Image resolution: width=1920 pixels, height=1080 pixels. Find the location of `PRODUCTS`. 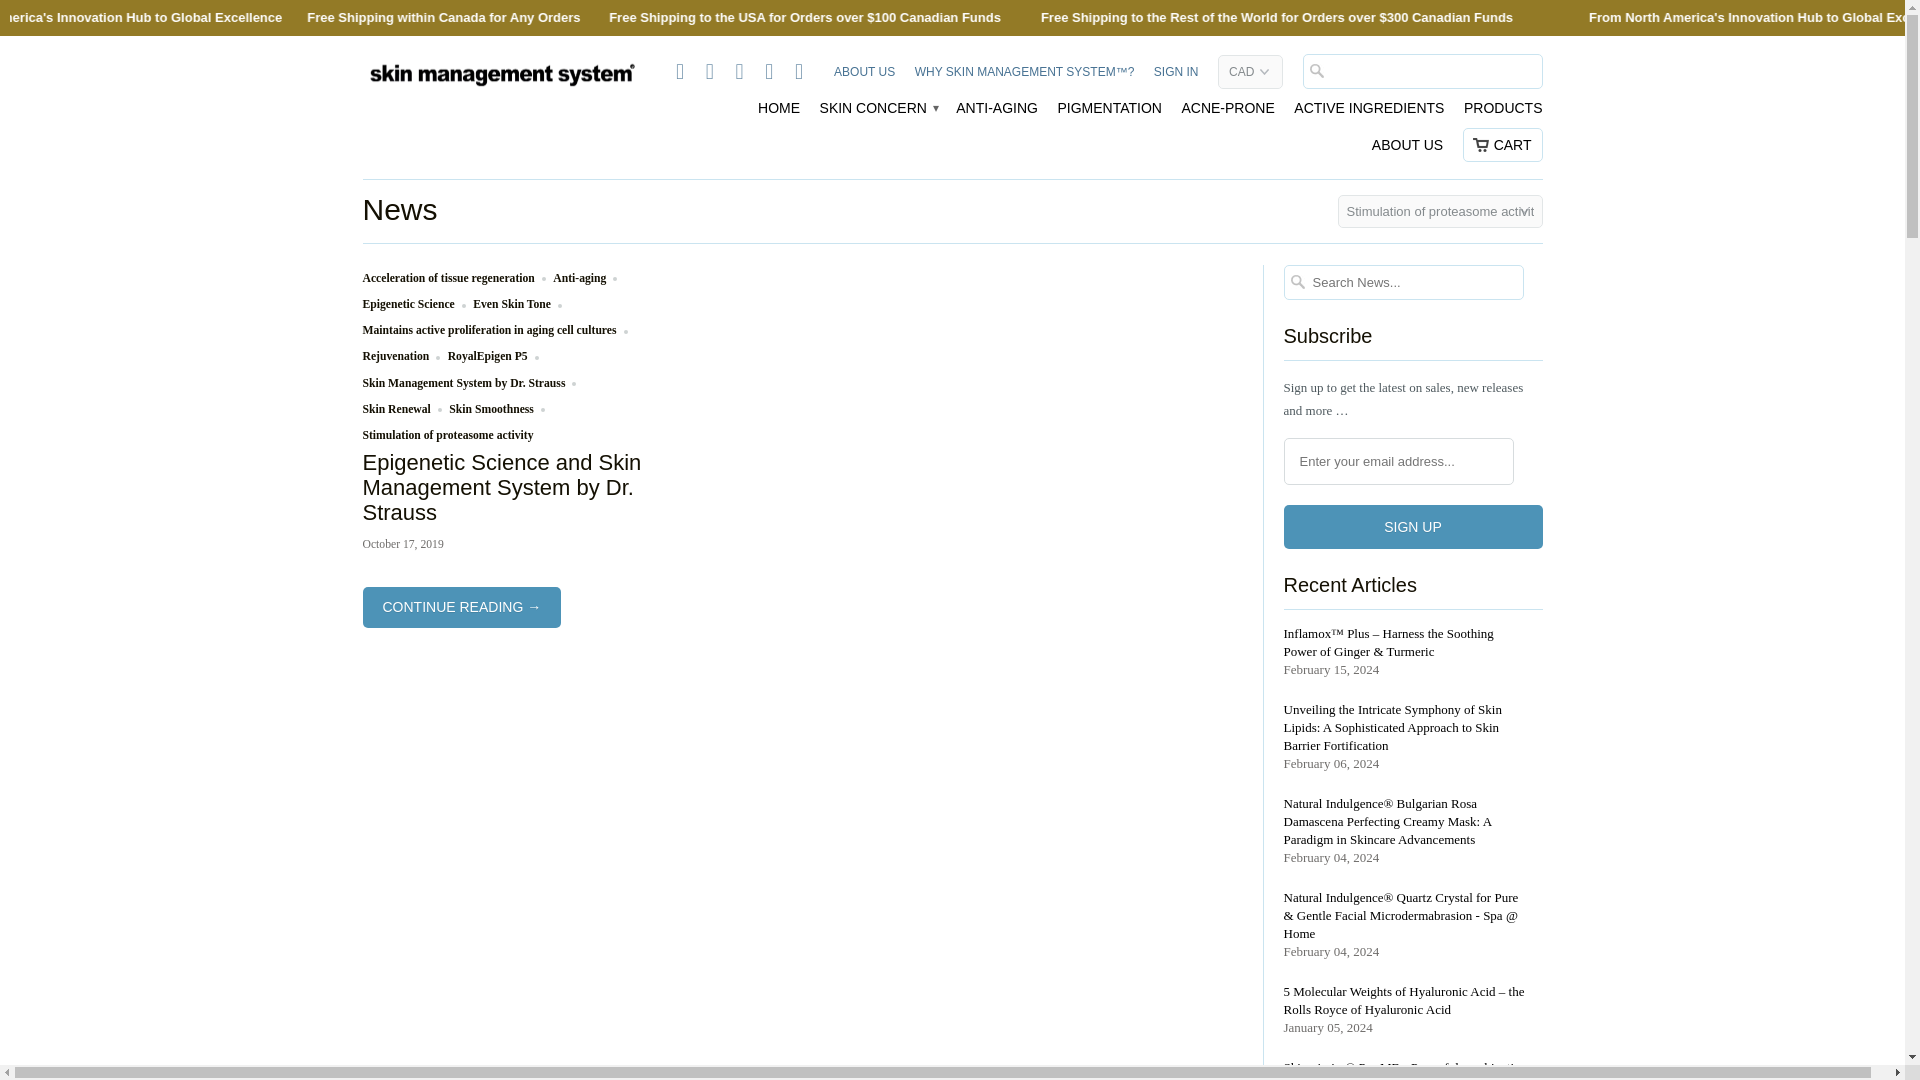

PRODUCTS is located at coordinates (1503, 113).